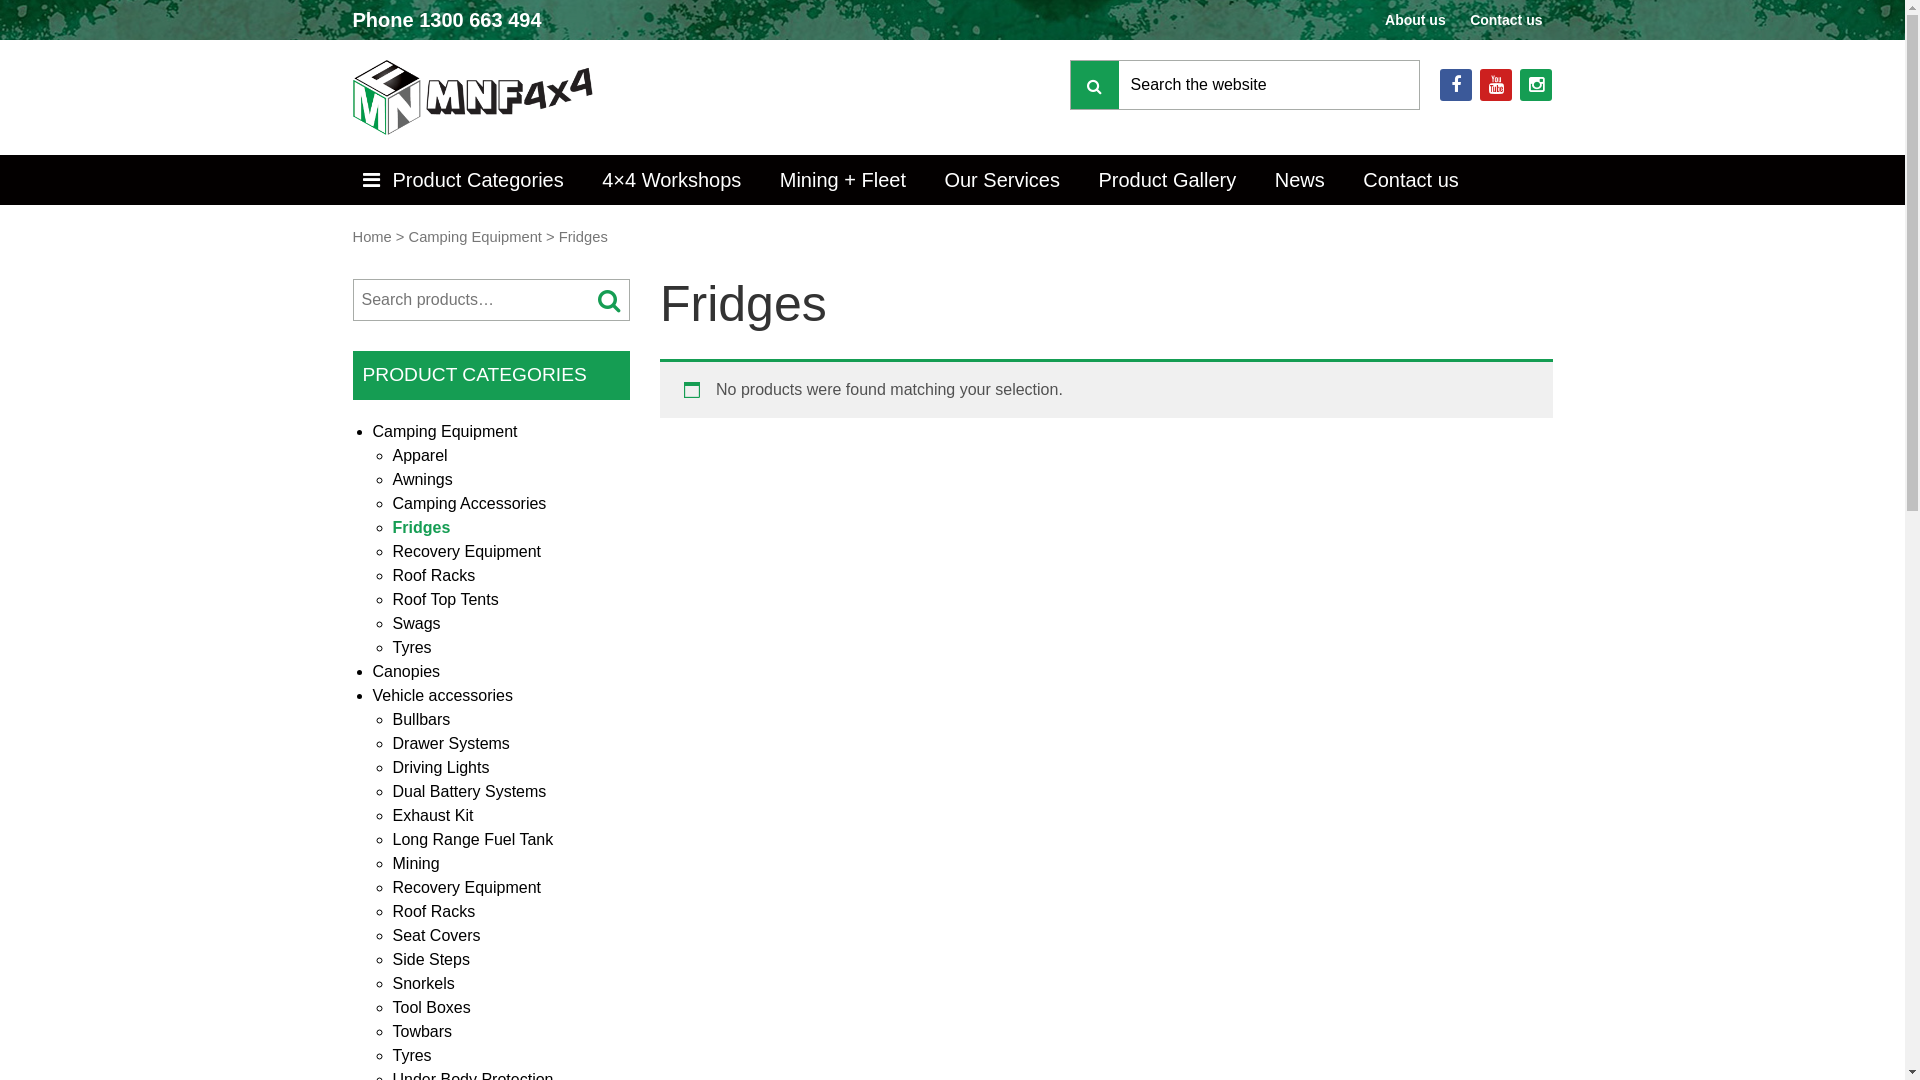 The width and height of the screenshot is (1920, 1080). I want to click on Roof Racks, so click(434, 576).